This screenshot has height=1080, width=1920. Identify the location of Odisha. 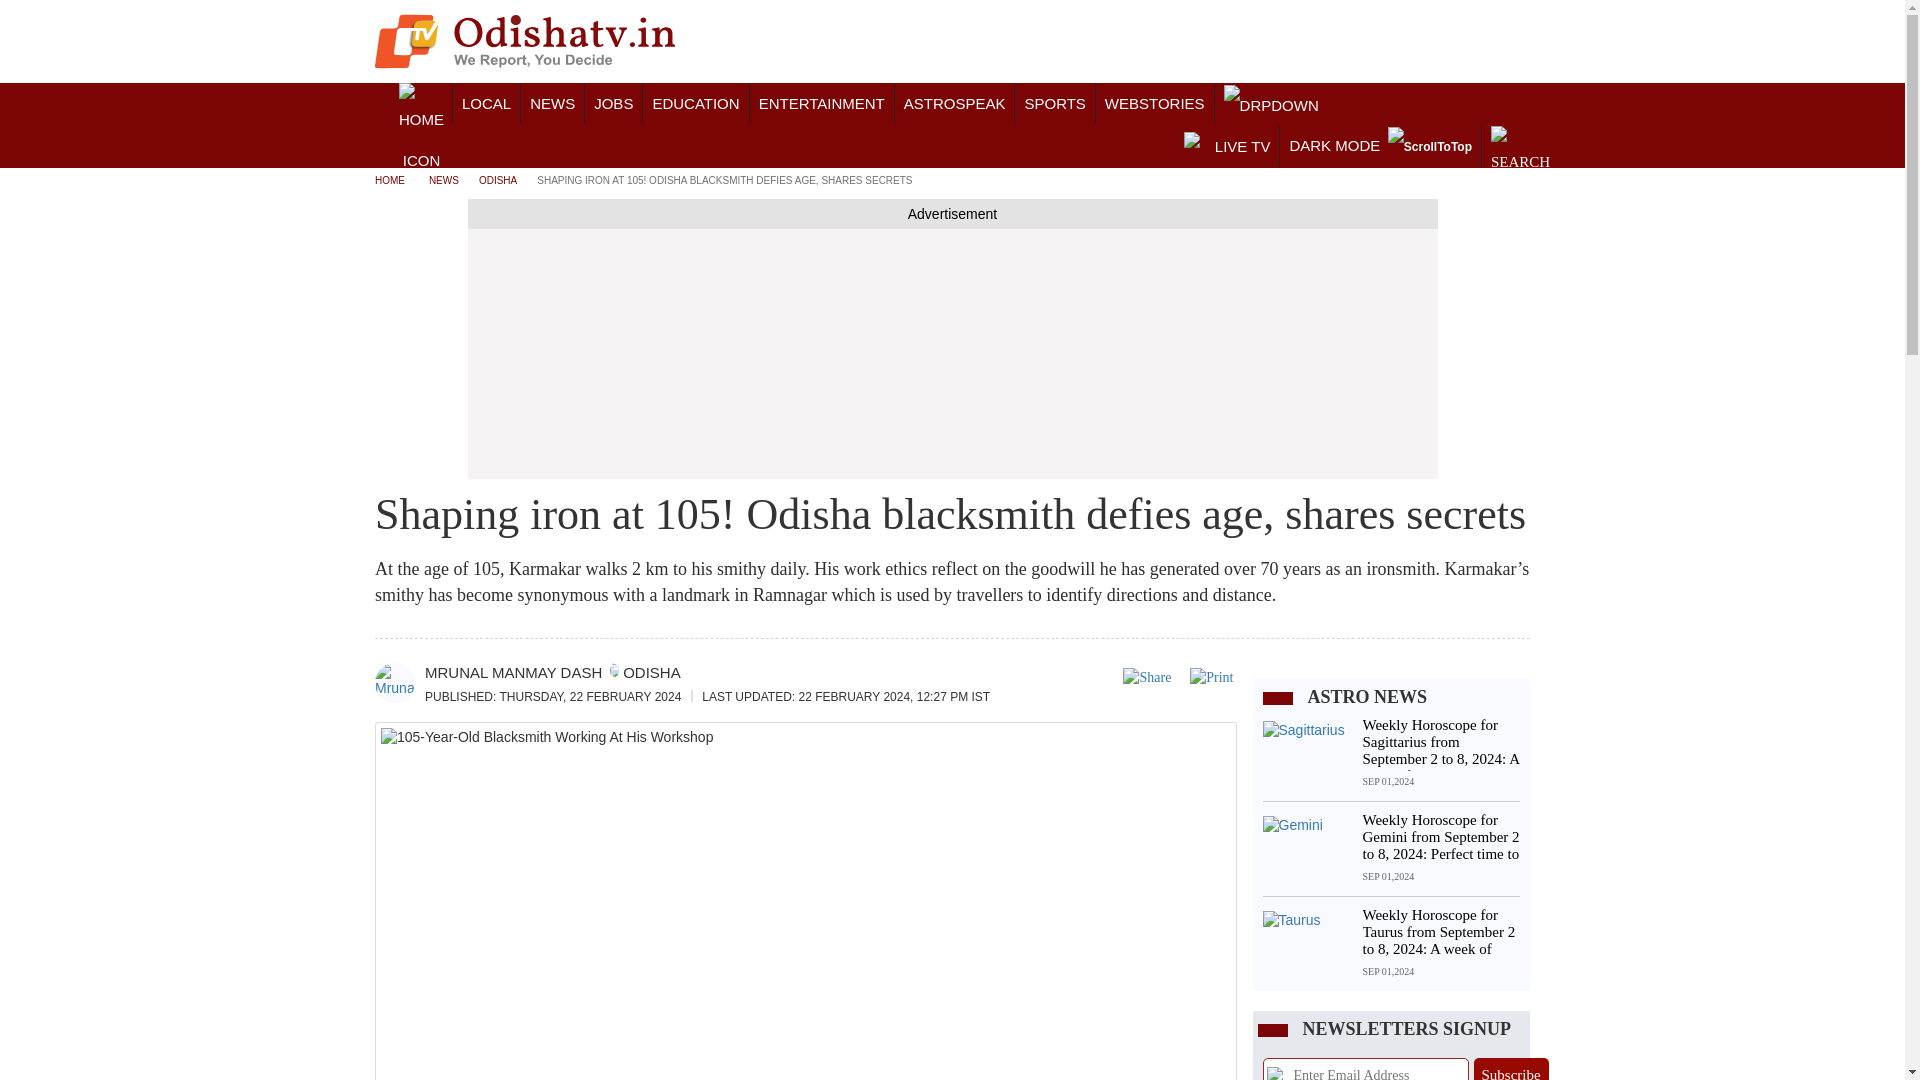
(486, 104).